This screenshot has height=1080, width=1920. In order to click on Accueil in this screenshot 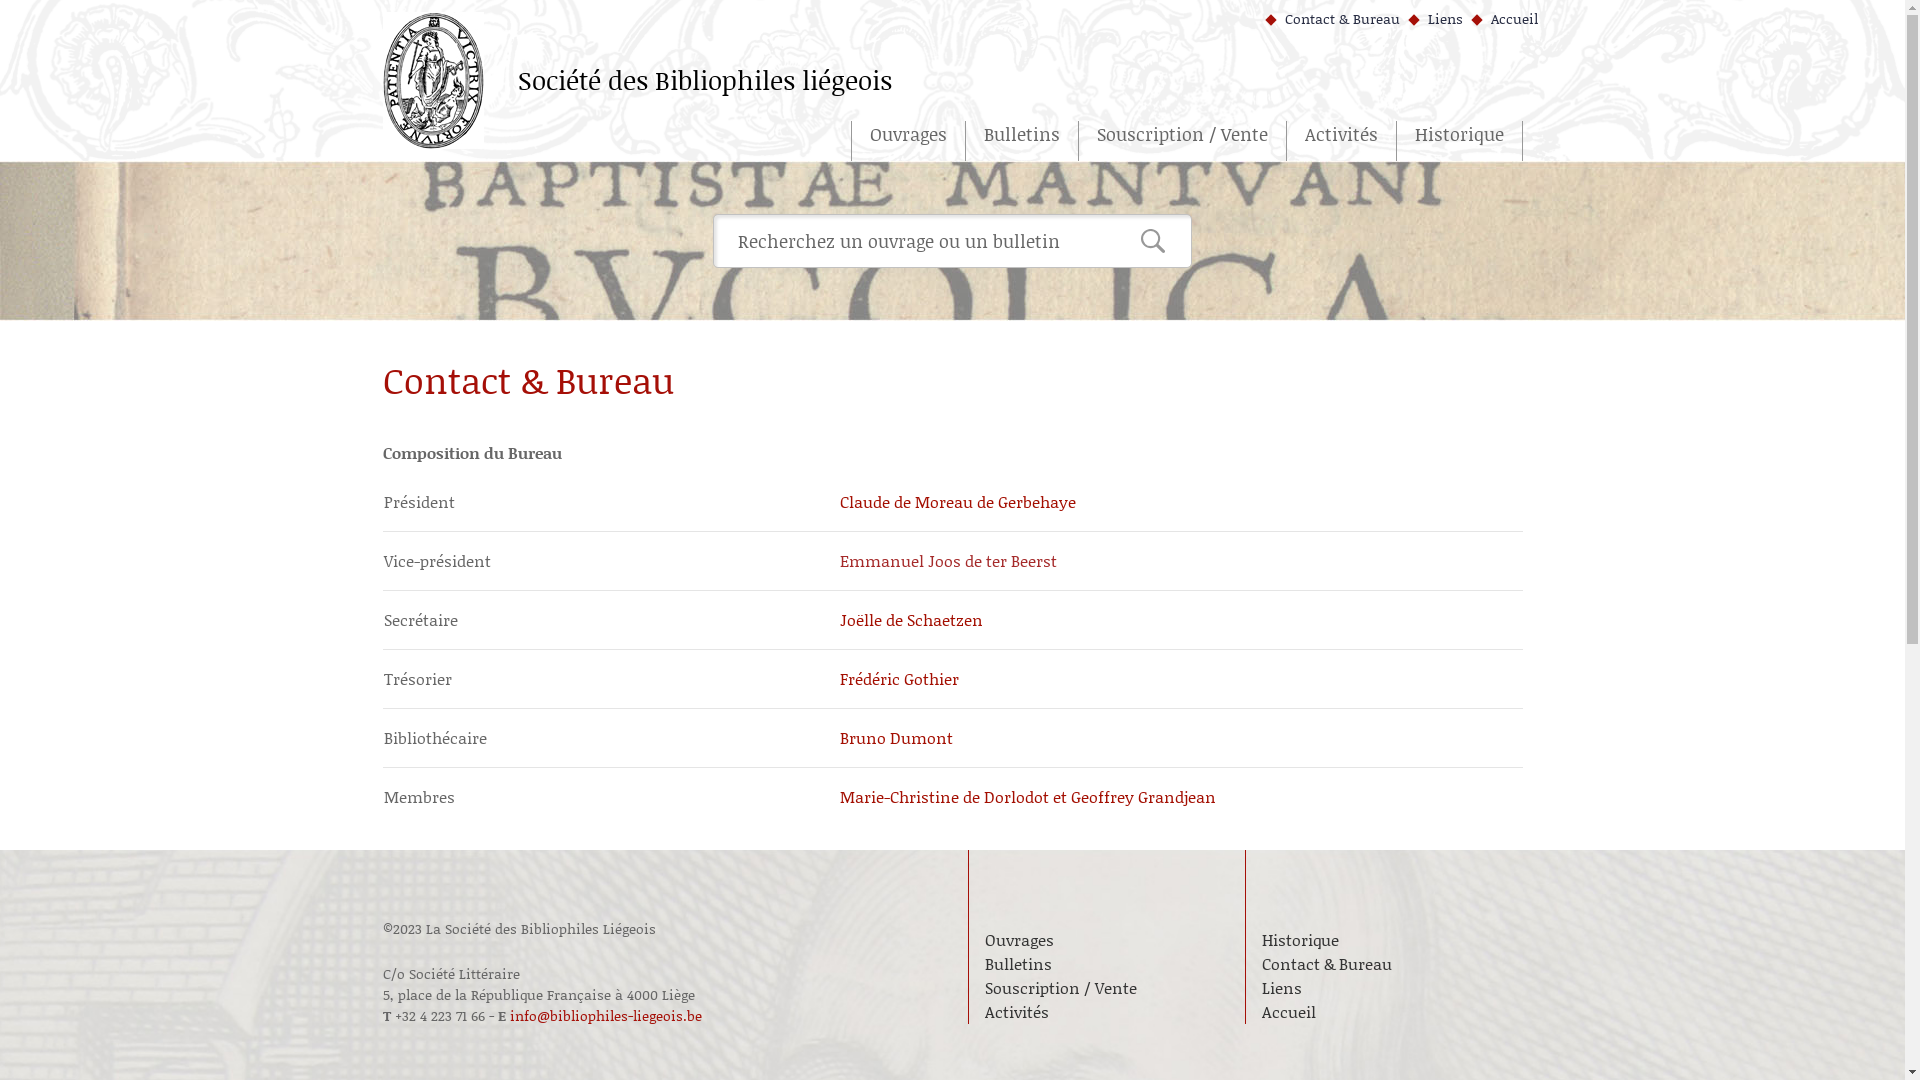, I will do `click(1504, 18)`.